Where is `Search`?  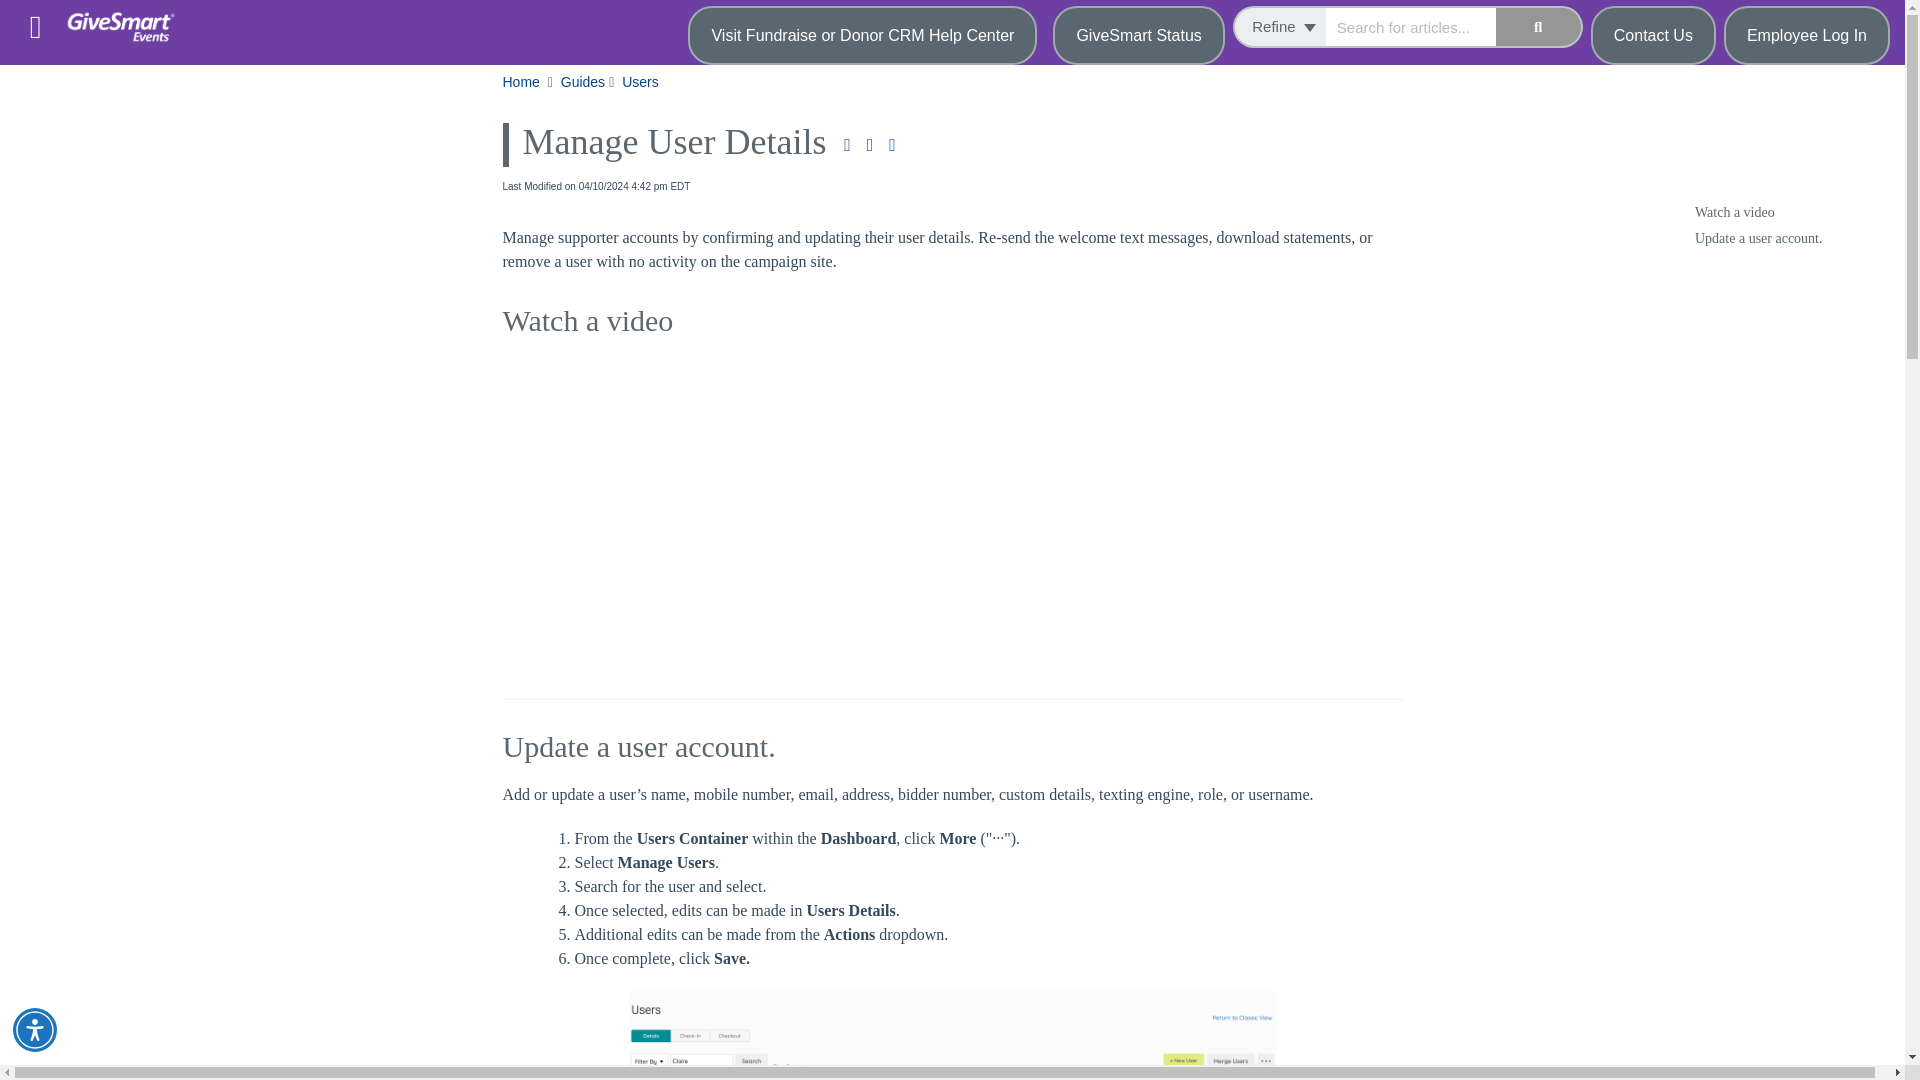
Search is located at coordinates (1538, 26).